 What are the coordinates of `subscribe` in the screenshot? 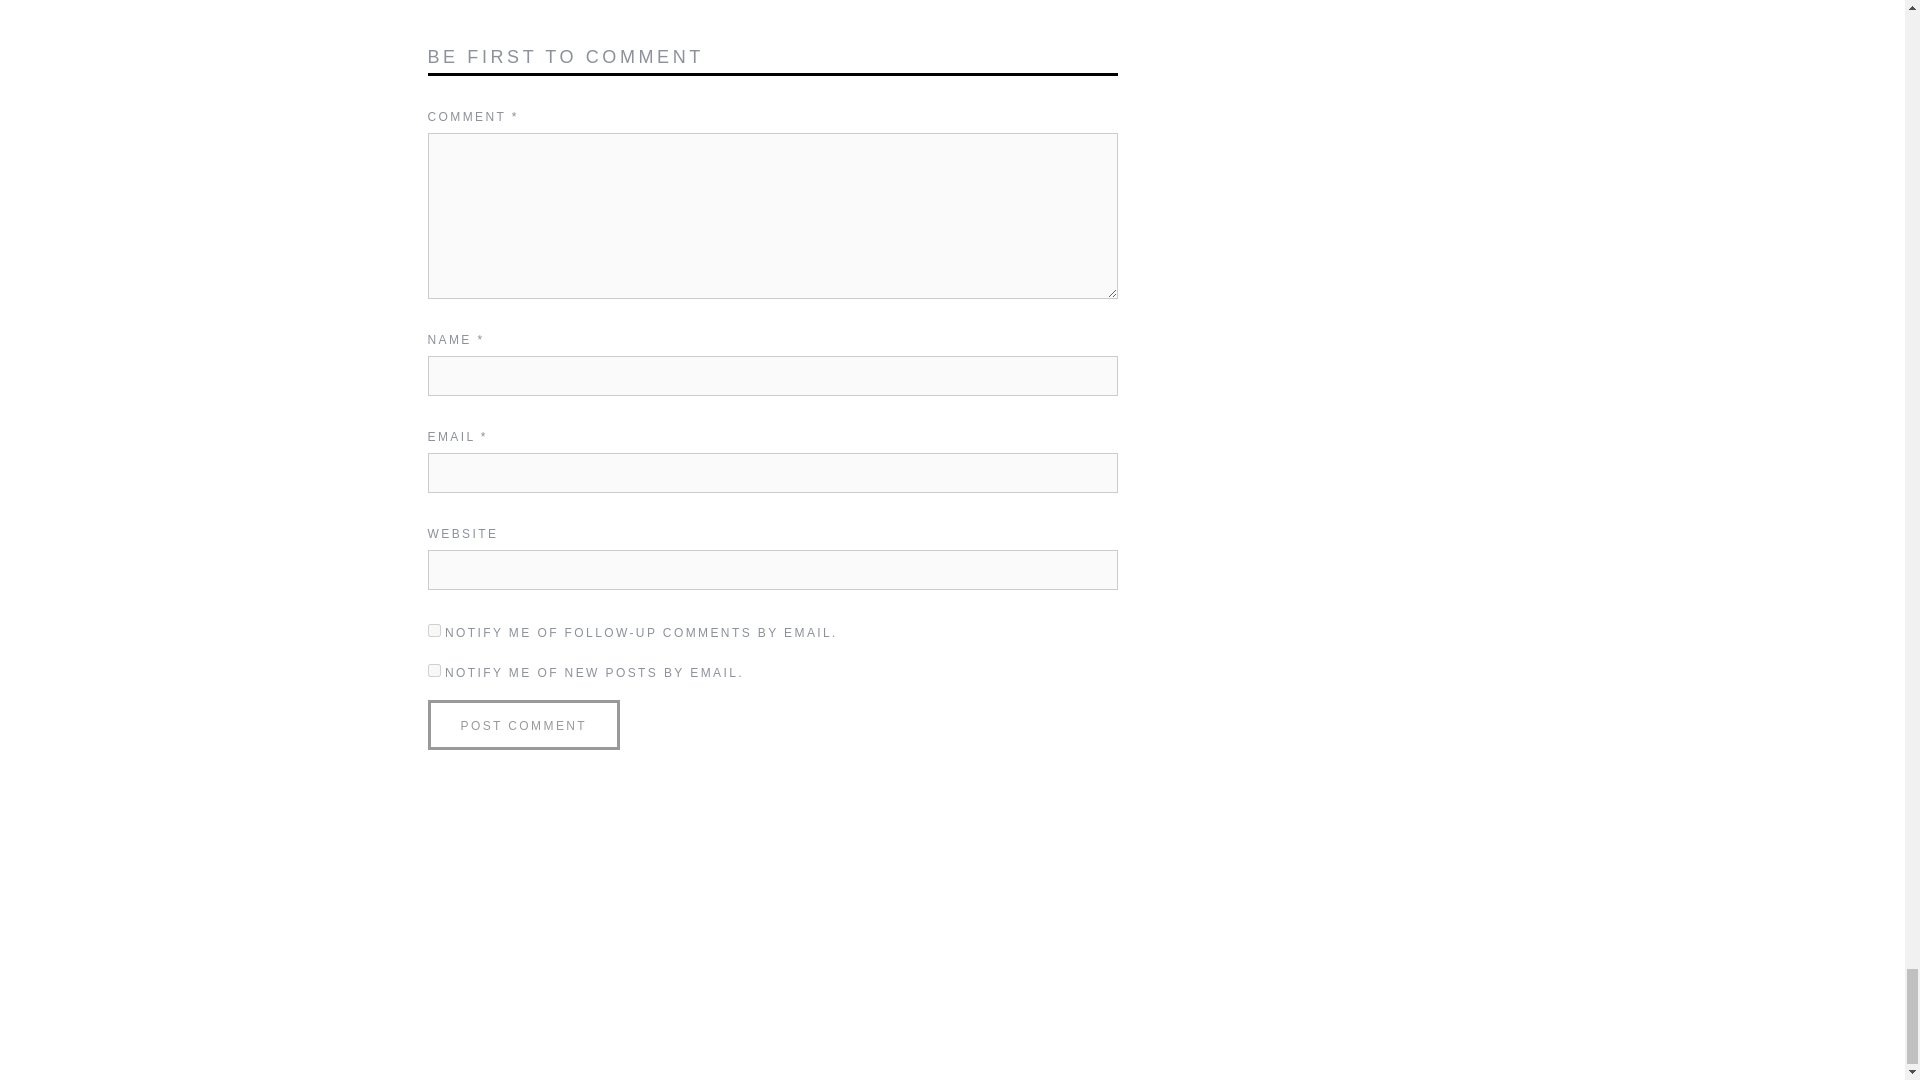 It's located at (434, 670).